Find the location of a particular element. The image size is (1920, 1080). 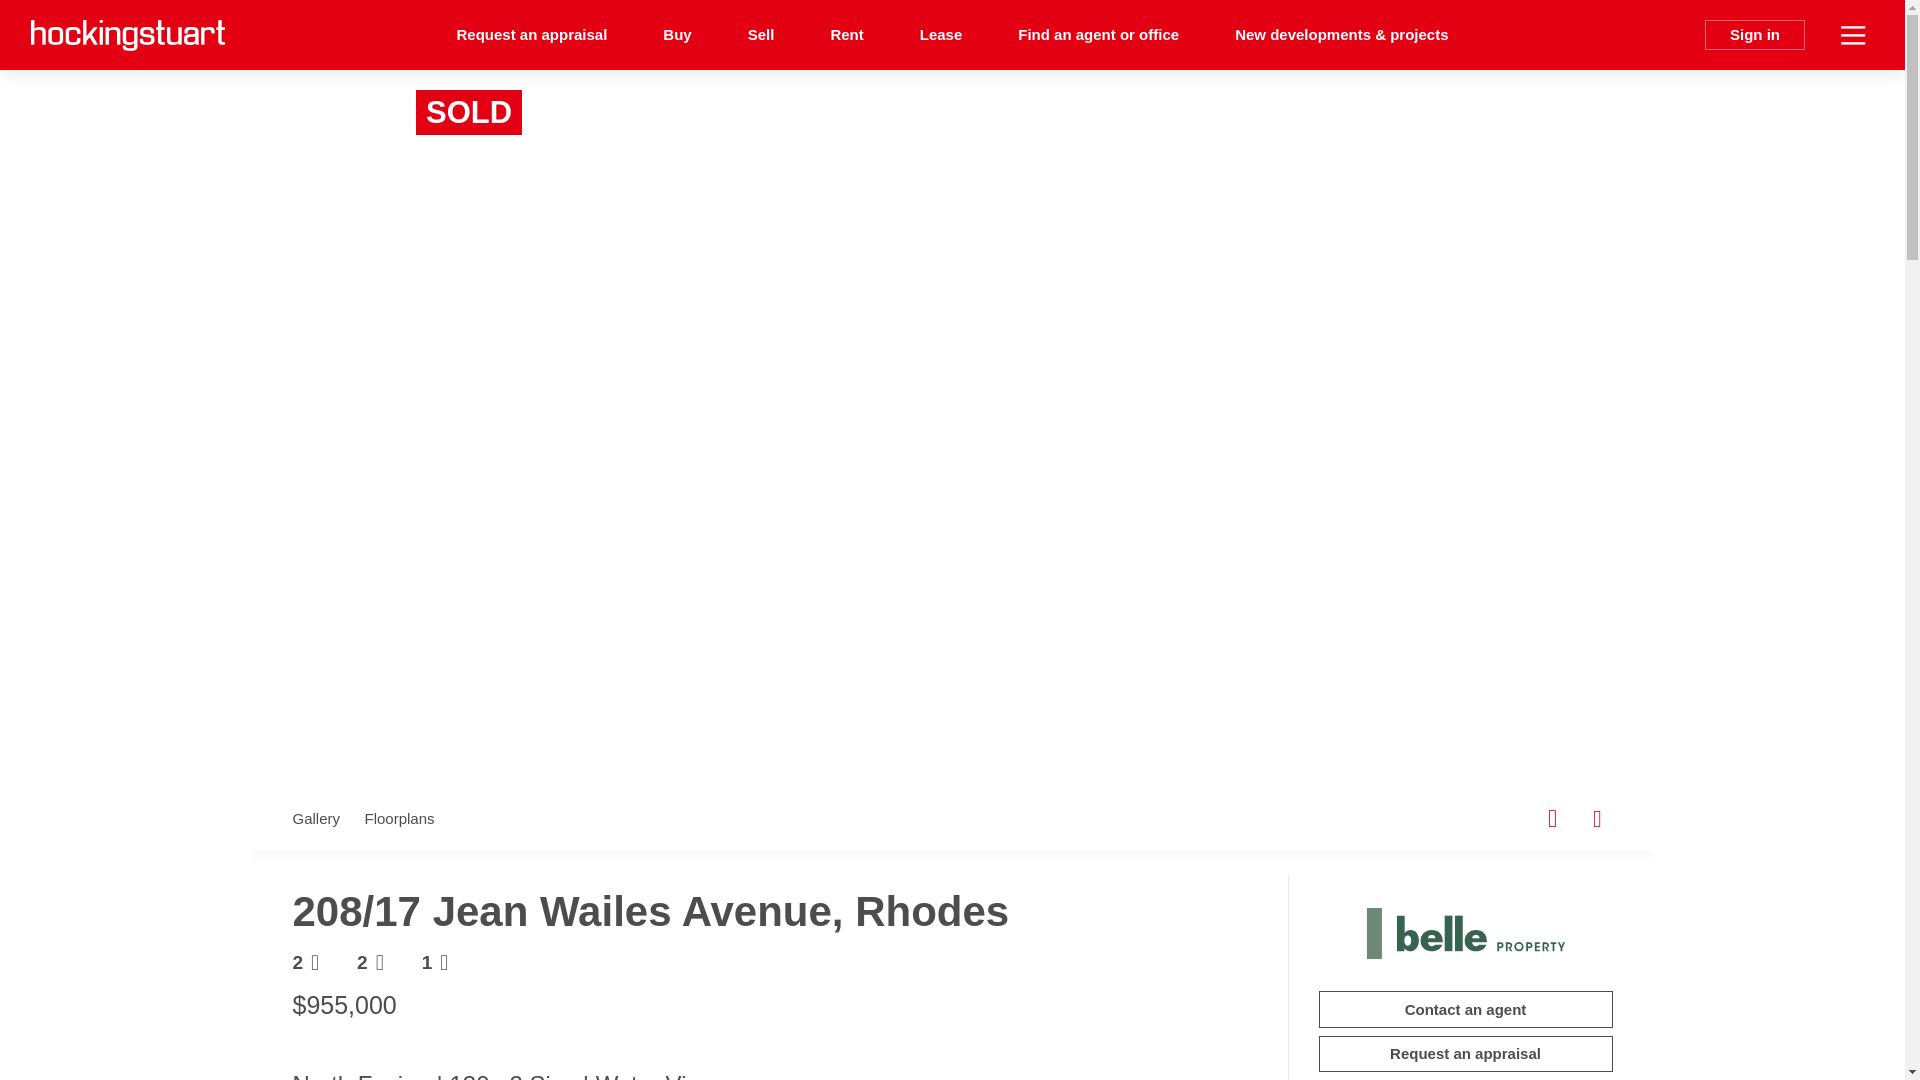

Rent is located at coordinates (846, 35).